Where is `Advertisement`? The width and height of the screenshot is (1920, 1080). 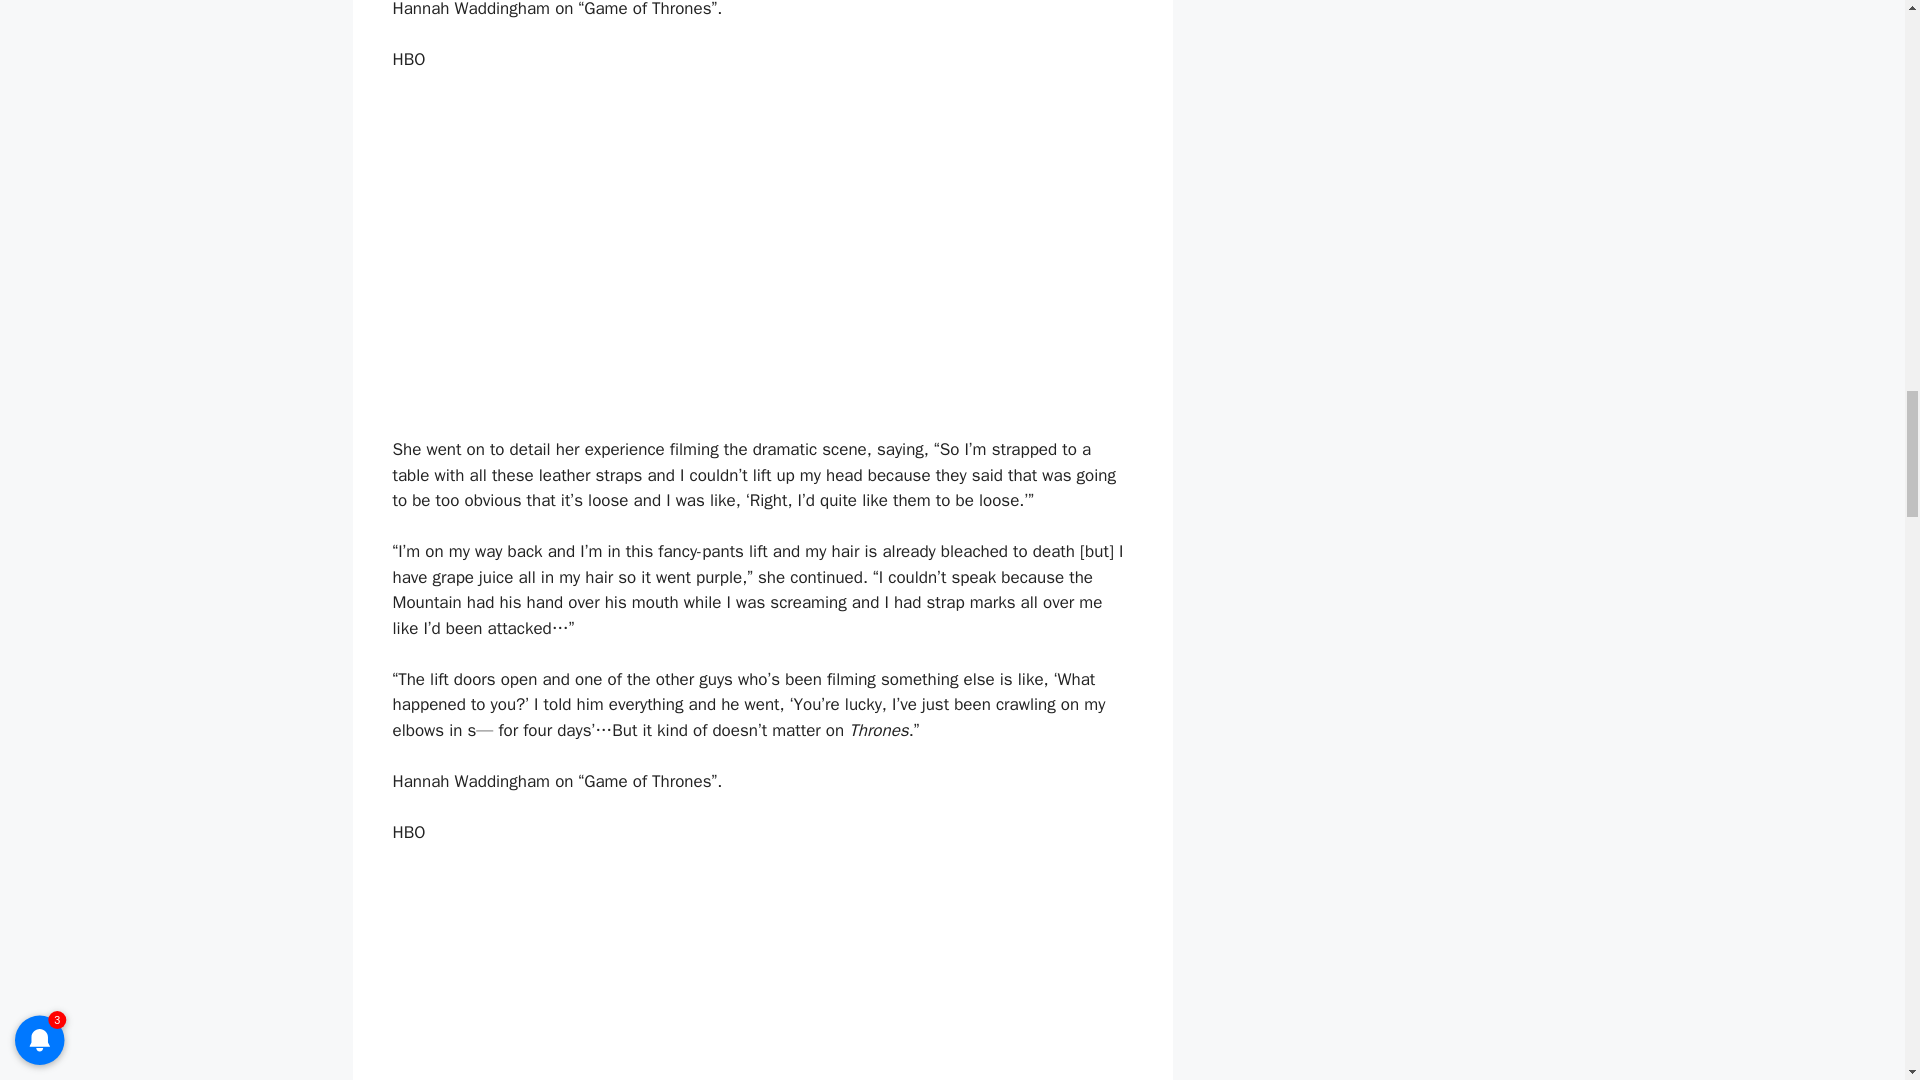
Advertisement is located at coordinates (762, 288).